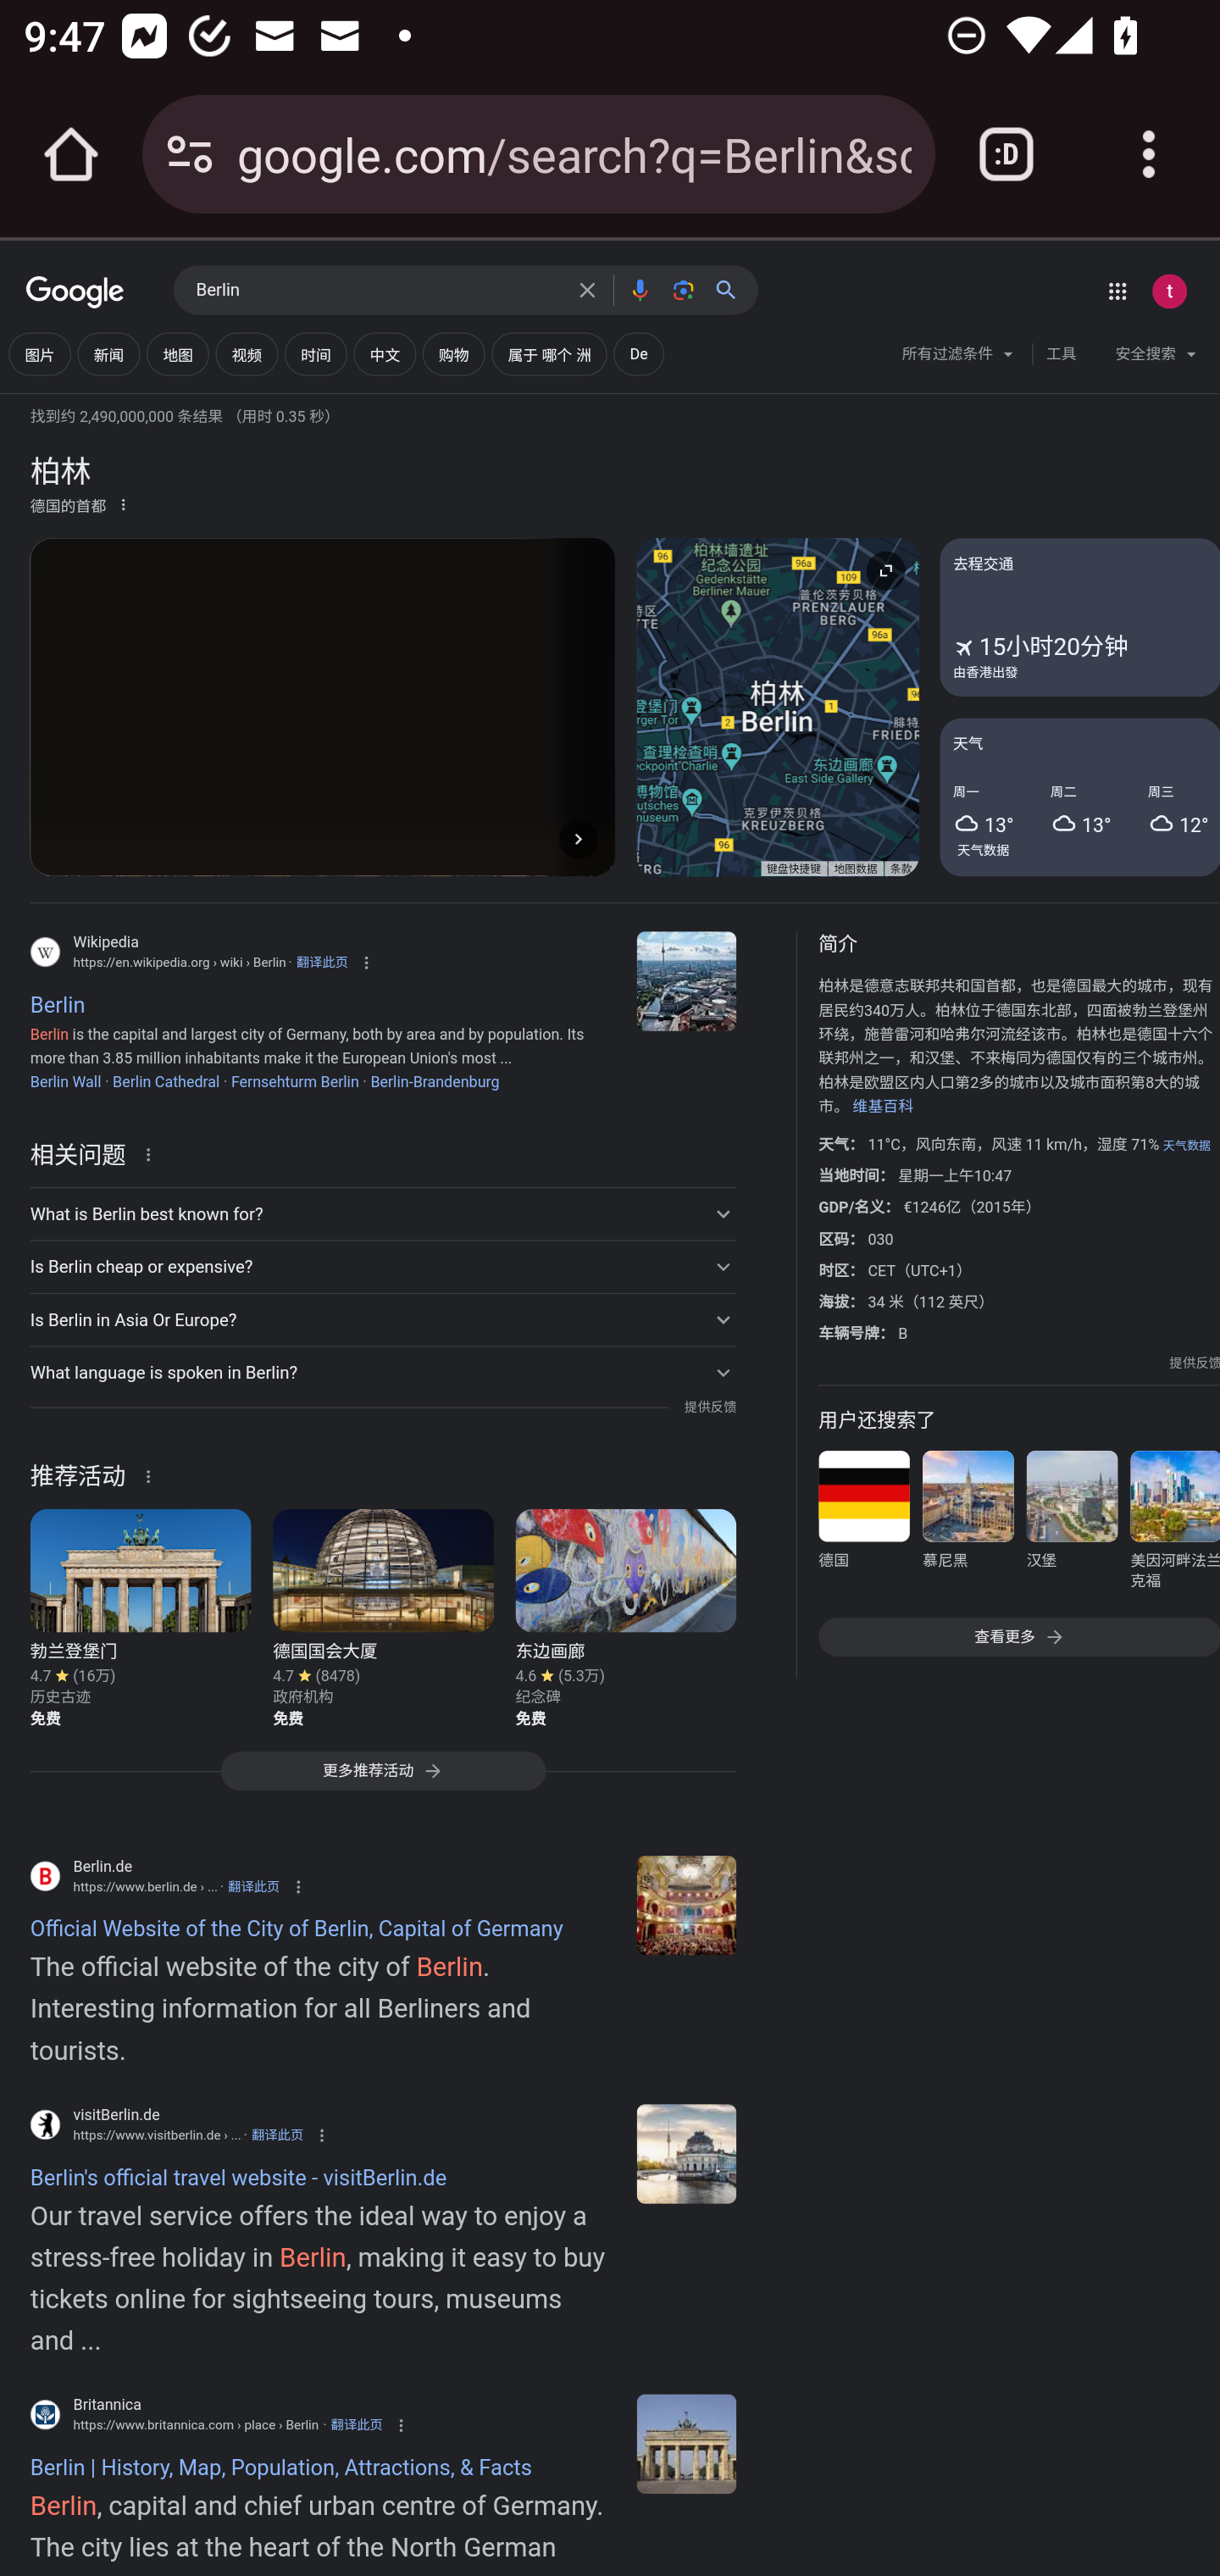 This screenshot has height=2576, width=1220. Describe the element at coordinates (864, 1524) in the screenshot. I see `德国` at that location.